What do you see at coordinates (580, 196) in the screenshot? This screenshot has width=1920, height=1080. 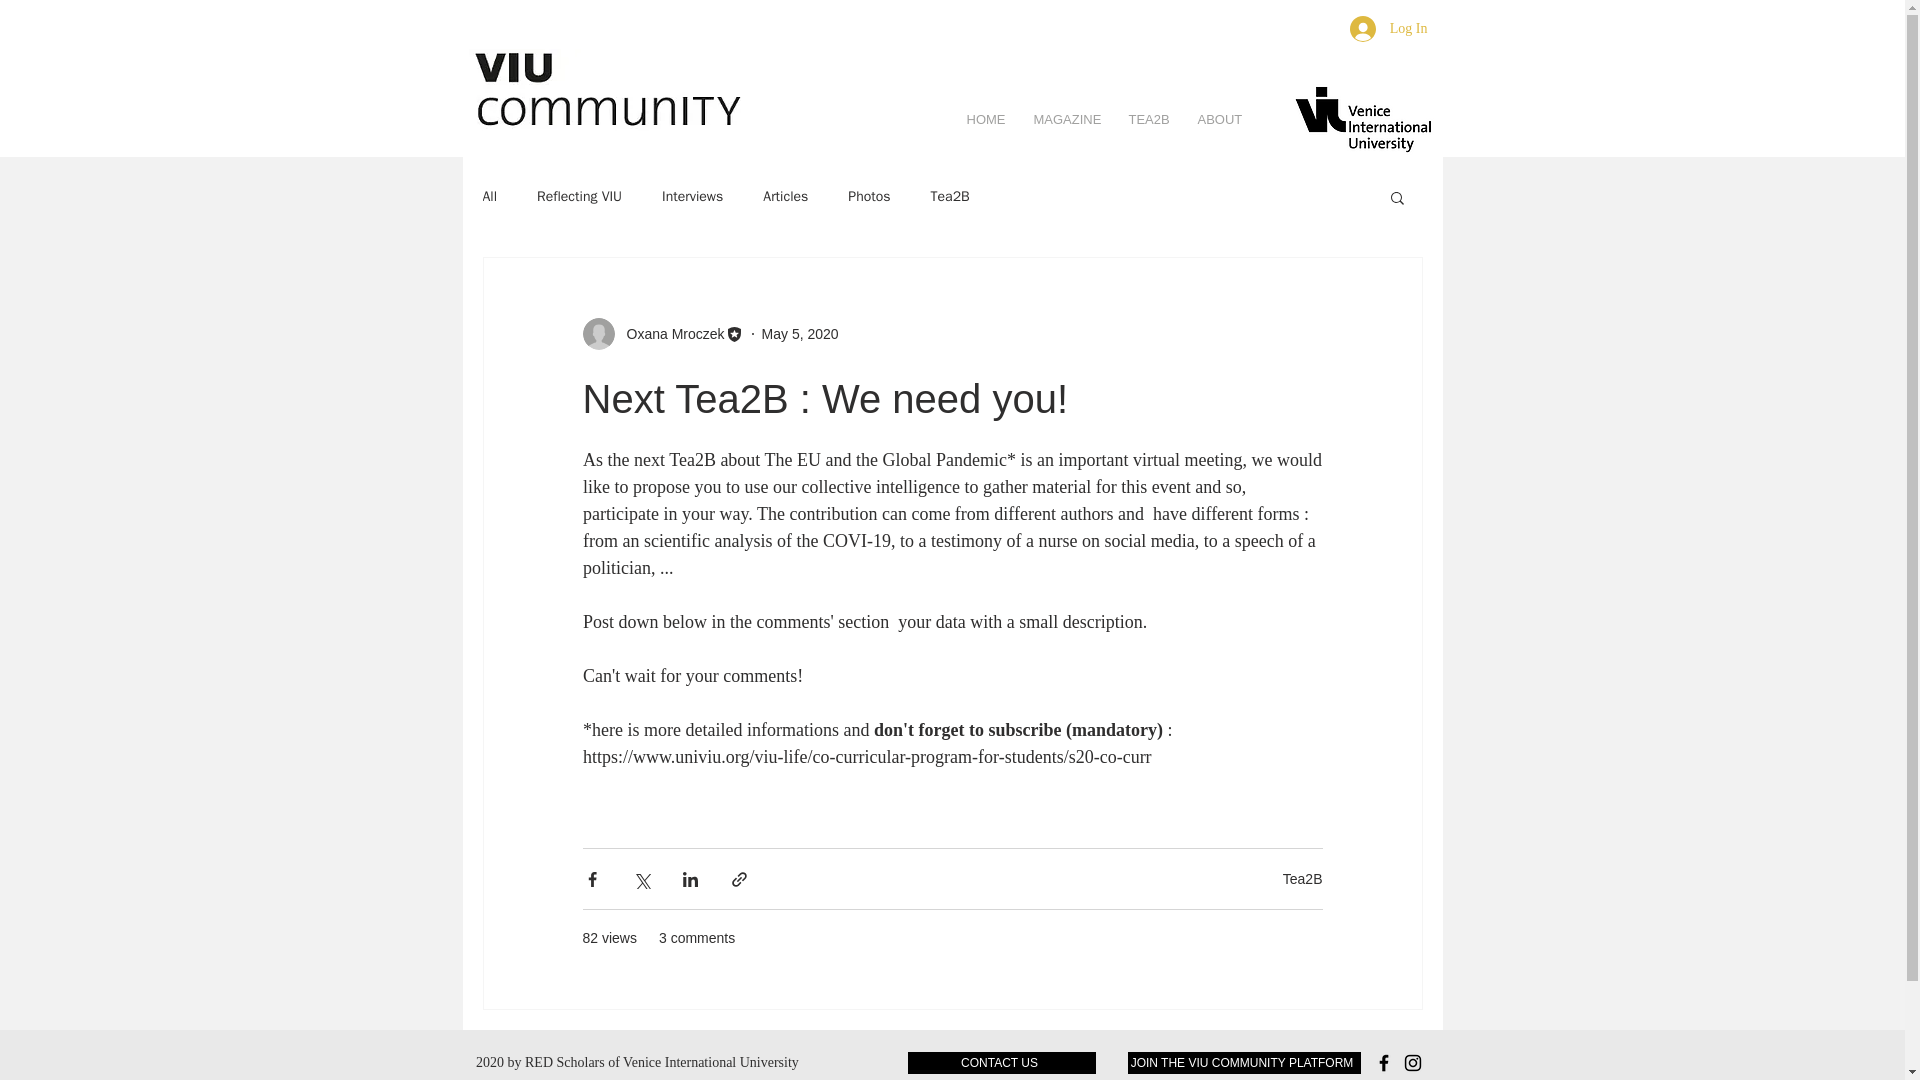 I see `Reflecting VIU` at bounding box center [580, 196].